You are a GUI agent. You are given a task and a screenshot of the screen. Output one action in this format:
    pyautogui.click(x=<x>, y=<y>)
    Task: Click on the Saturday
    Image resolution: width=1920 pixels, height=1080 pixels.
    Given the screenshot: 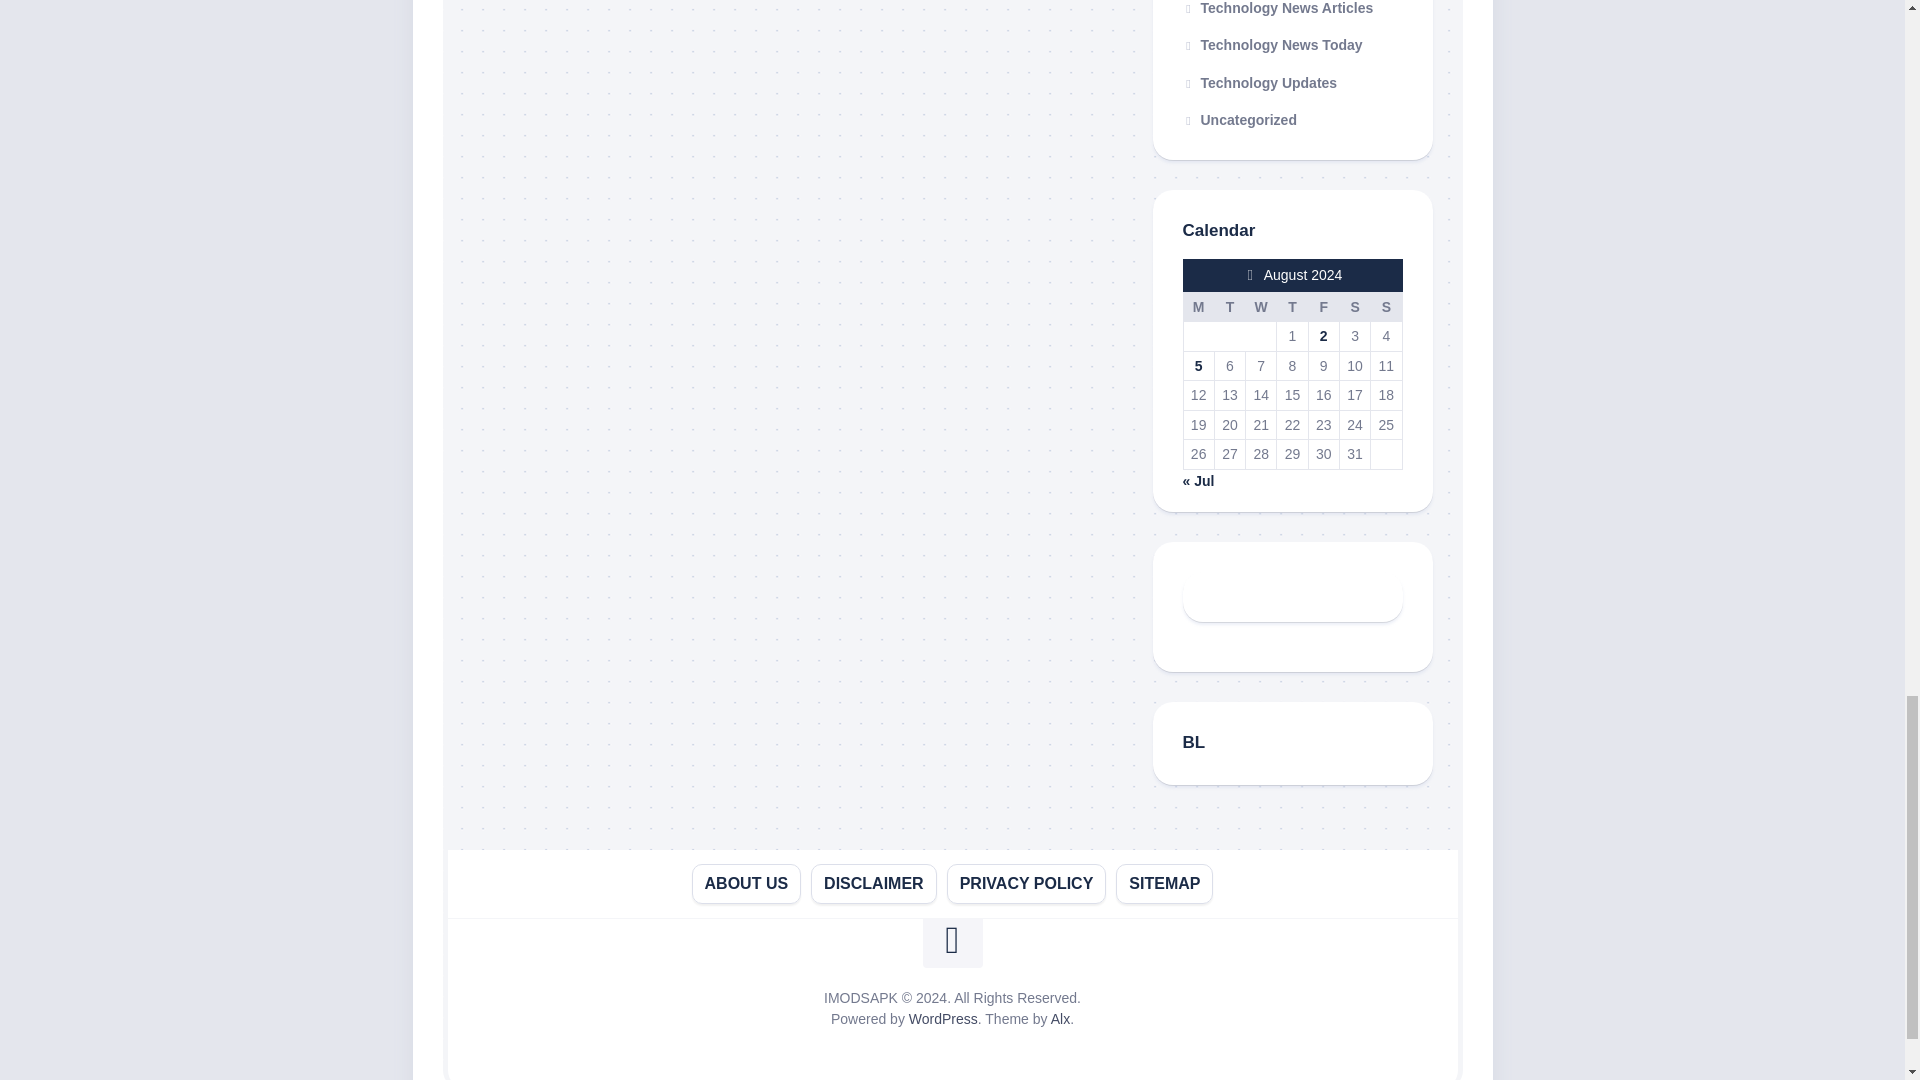 What is the action you would take?
    pyautogui.click(x=1354, y=306)
    